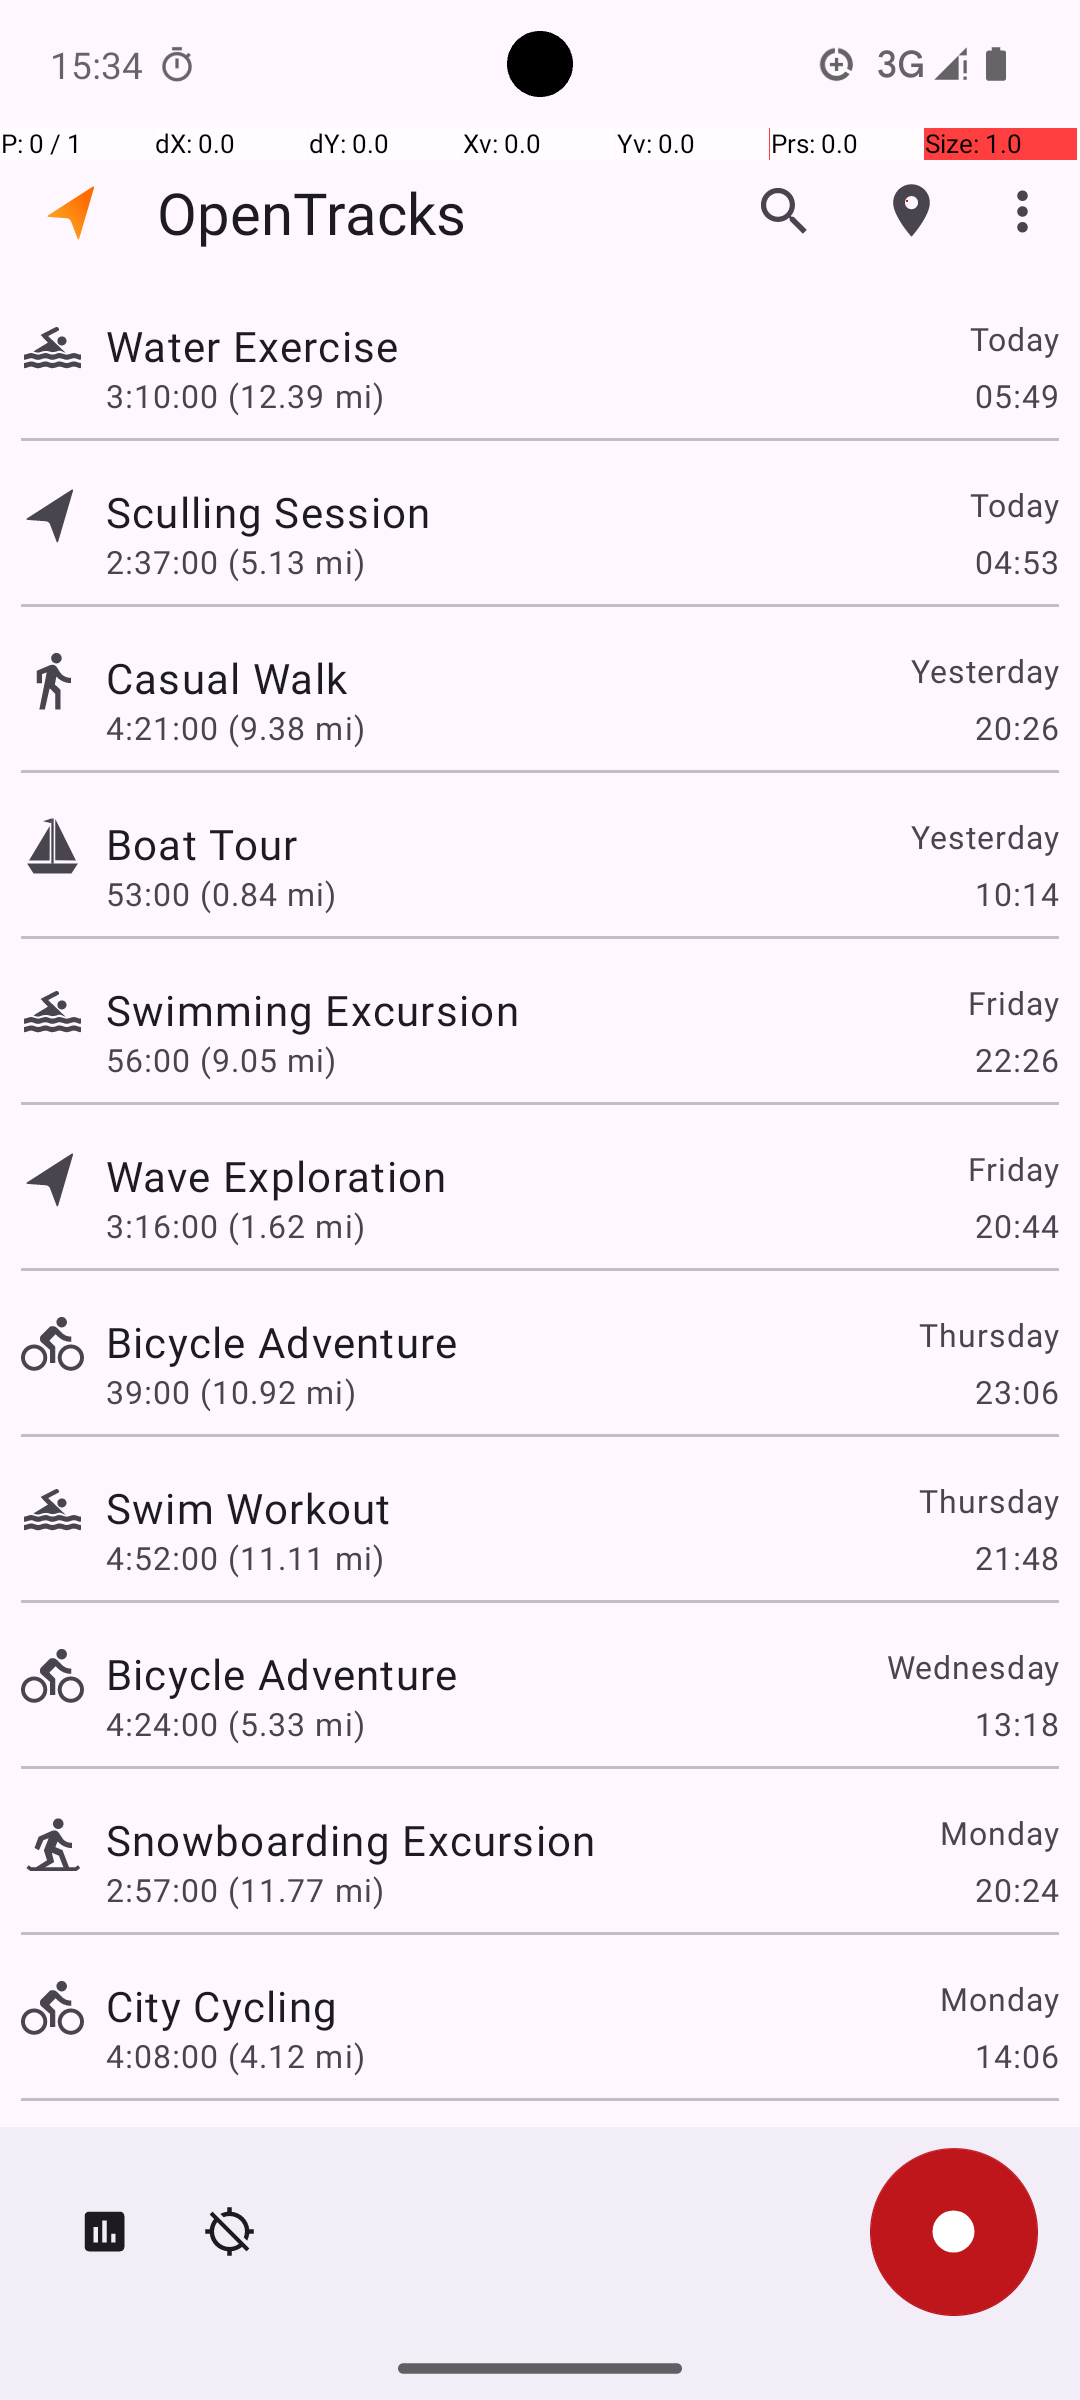  Describe the element at coordinates (252, 346) in the screenshot. I see `Water Exercise` at that location.